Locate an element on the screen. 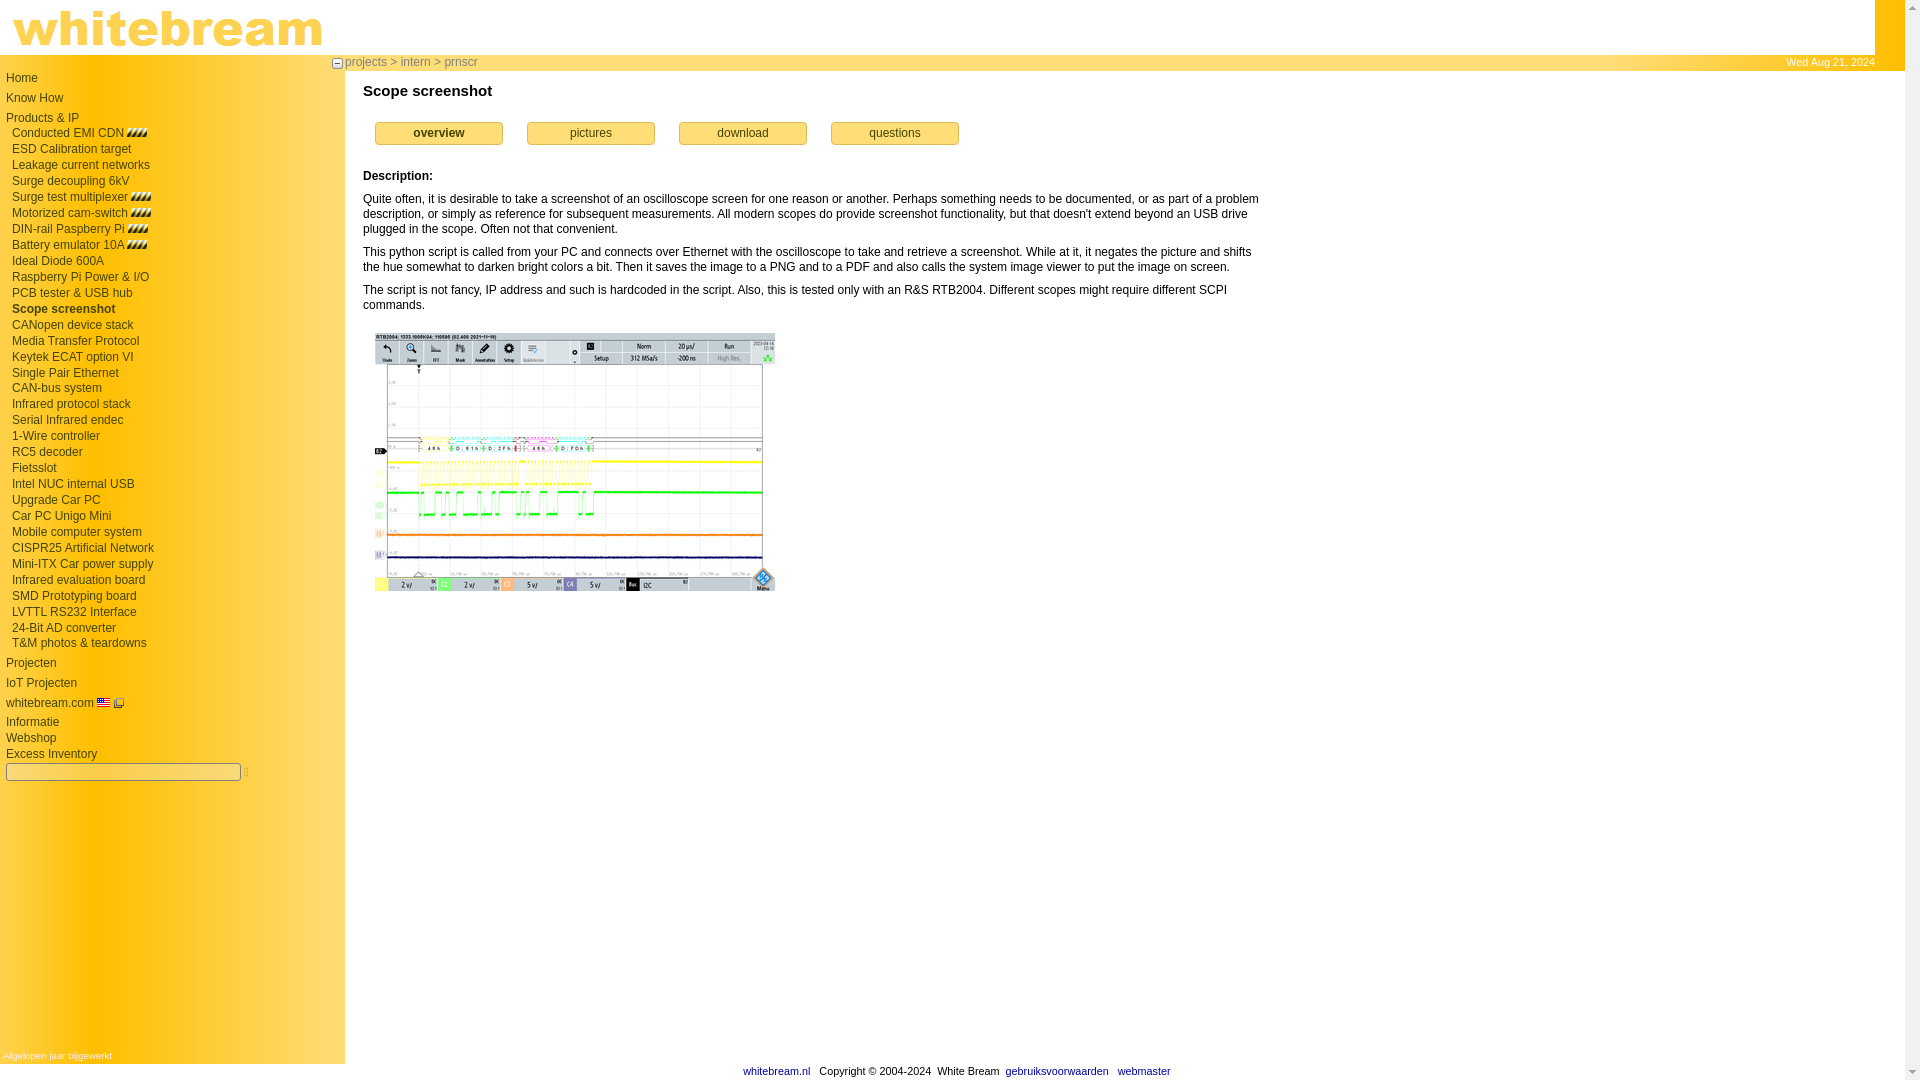 Image resolution: width=1920 pixels, height=1080 pixels. Projecten is located at coordinates (31, 662).